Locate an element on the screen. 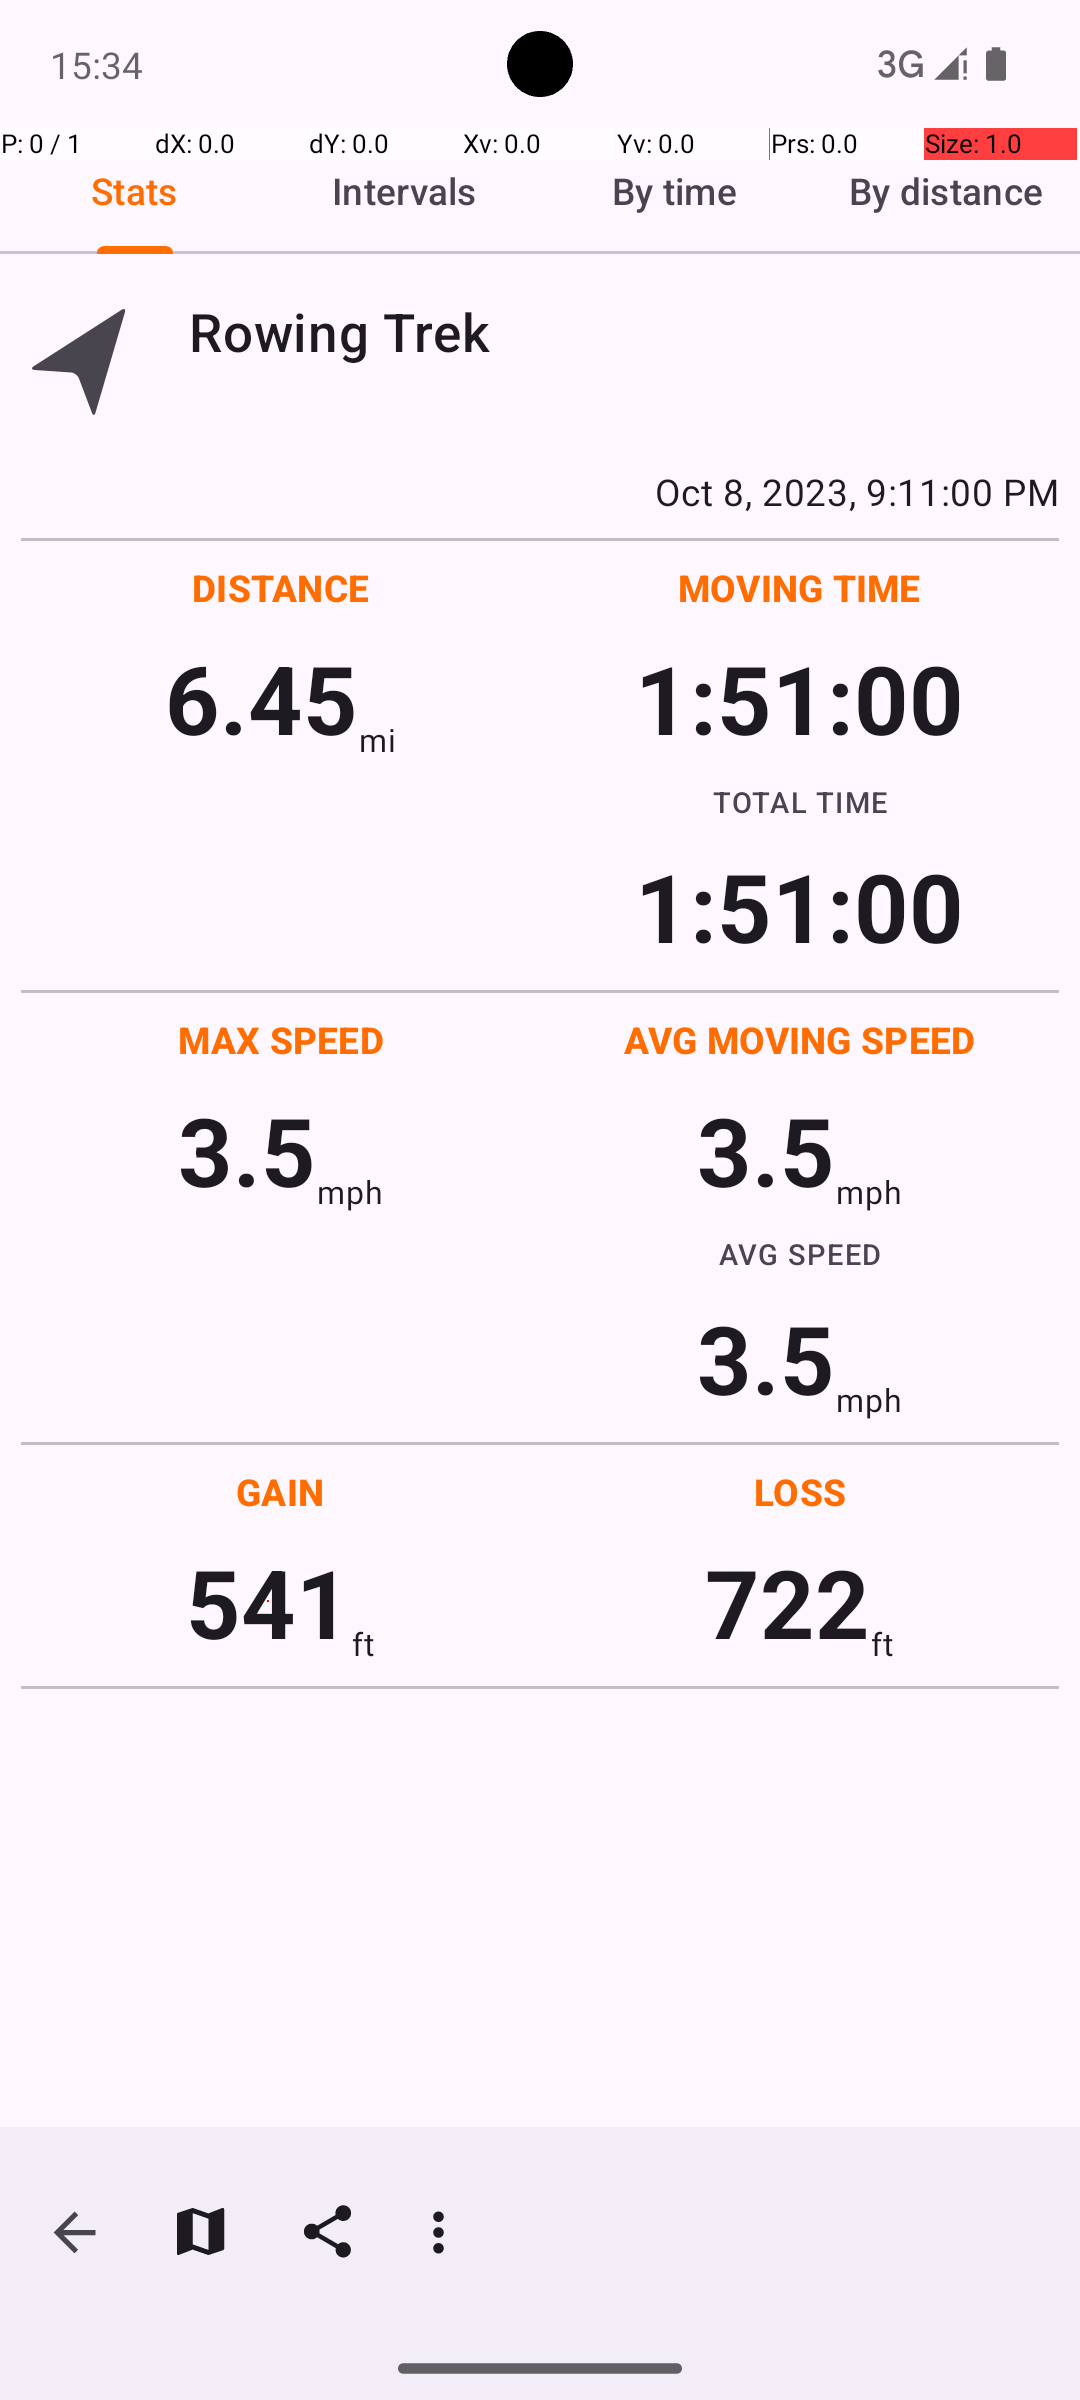 The width and height of the screenshot is (1080, 2400). By distance is located at coordinates (945, 191).